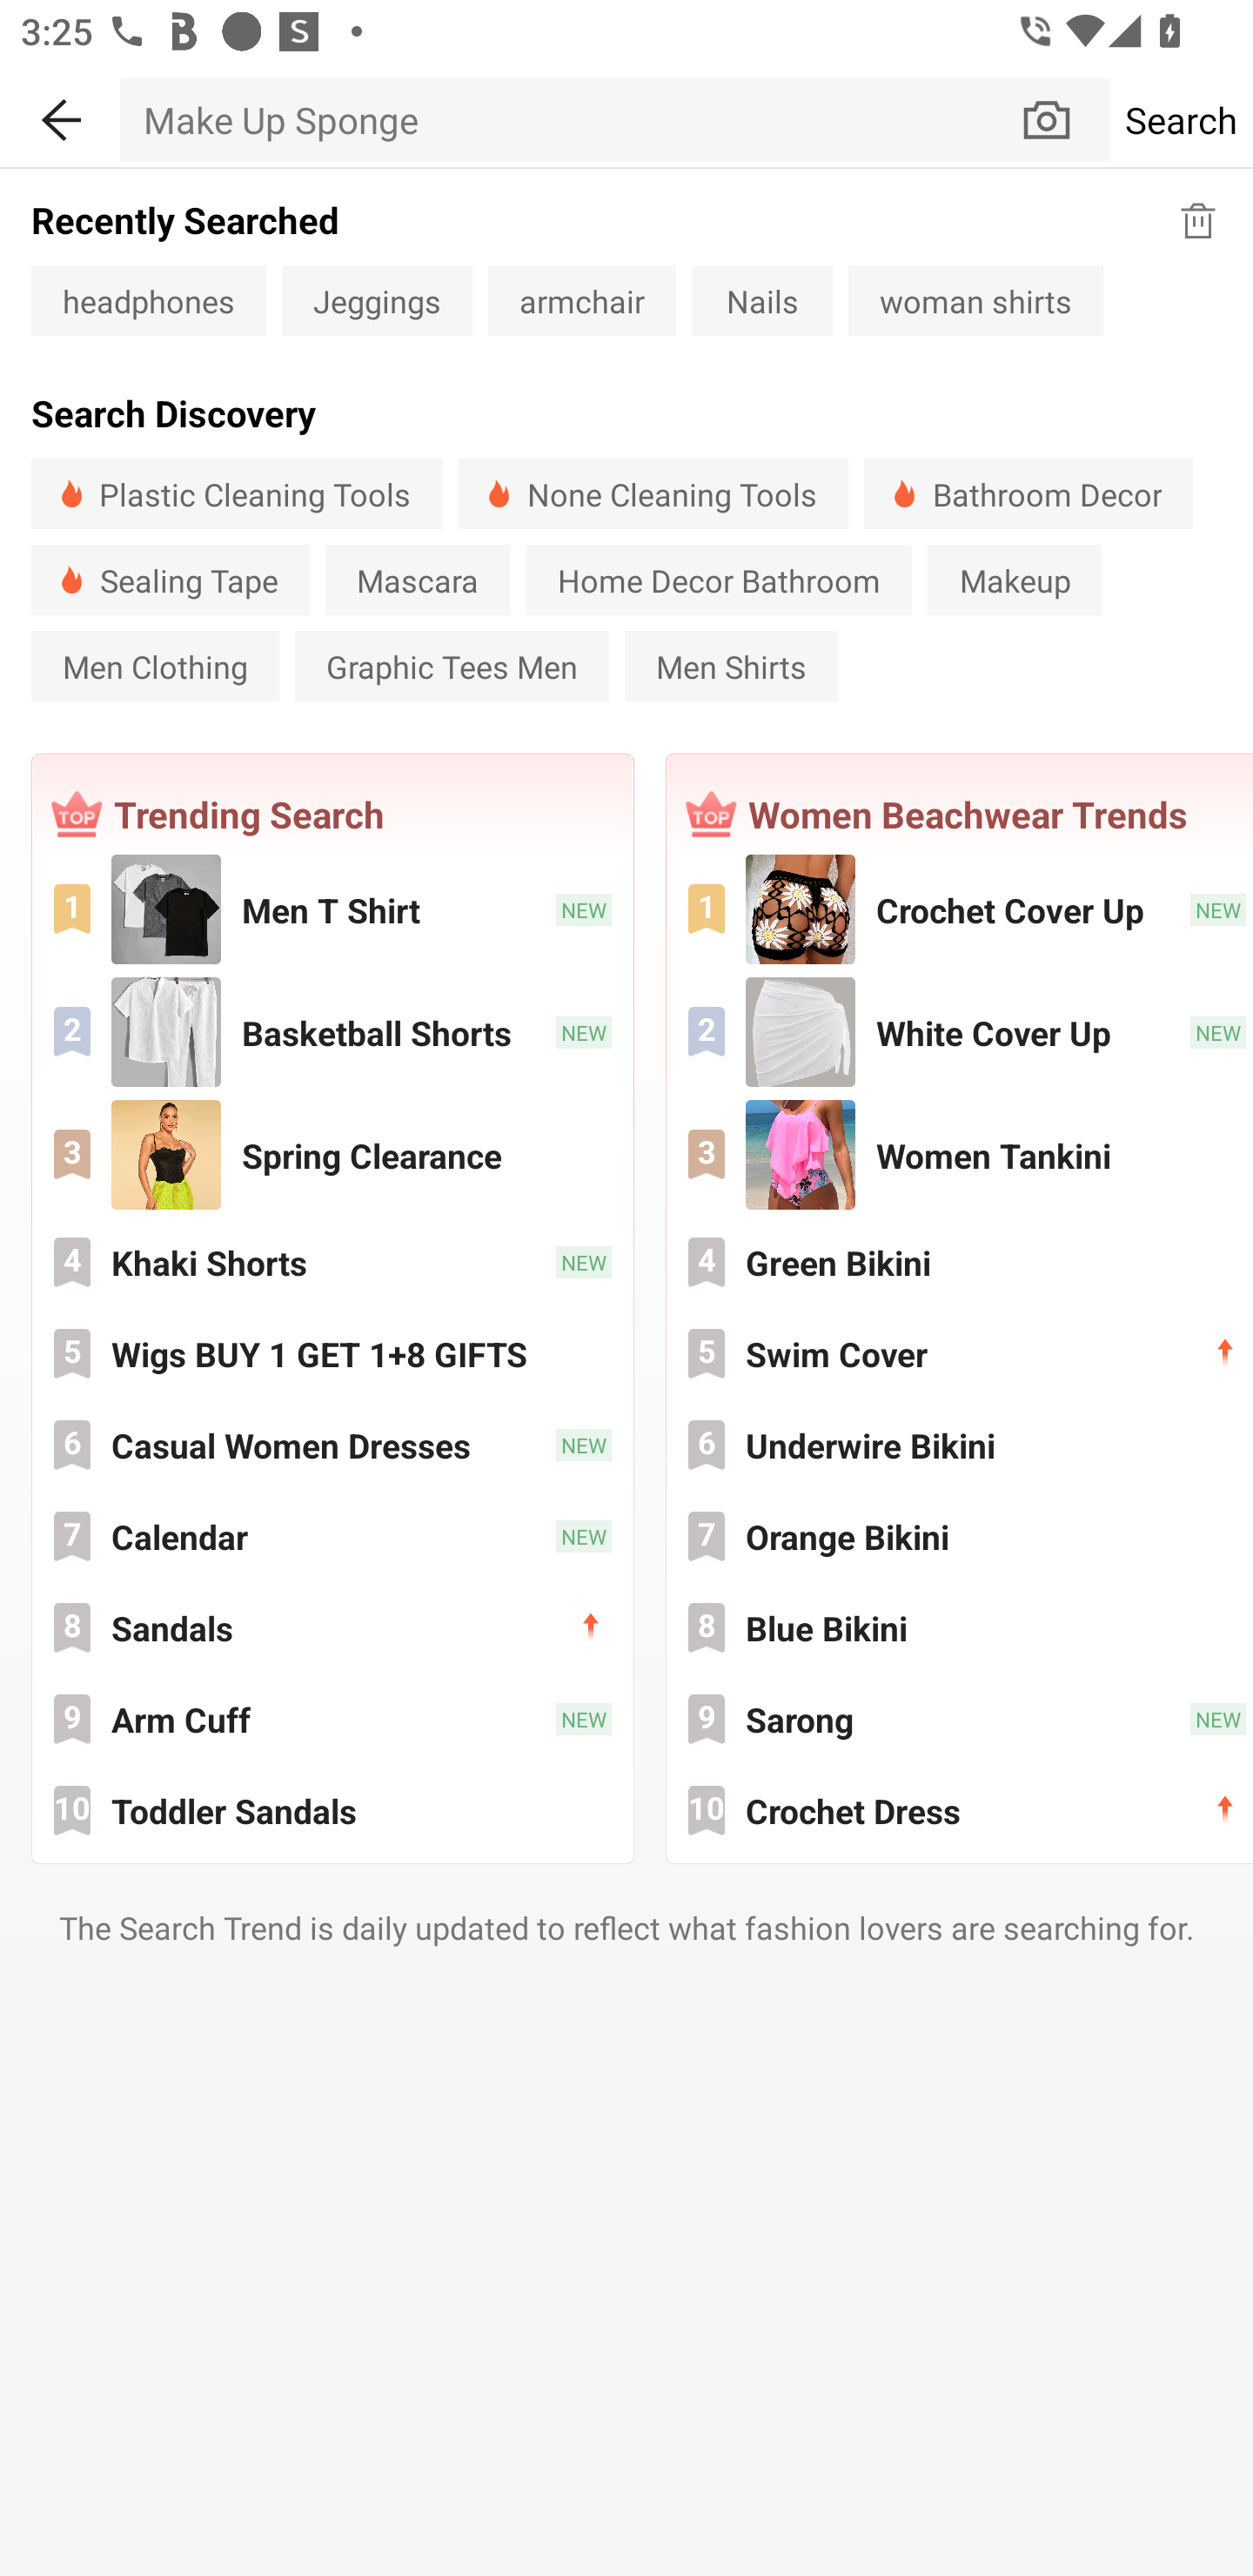 This screenshot has width=1253, height=2576. Describe the element at coordinates (148, 299) in the screenshot. I see `headphones` at that location.